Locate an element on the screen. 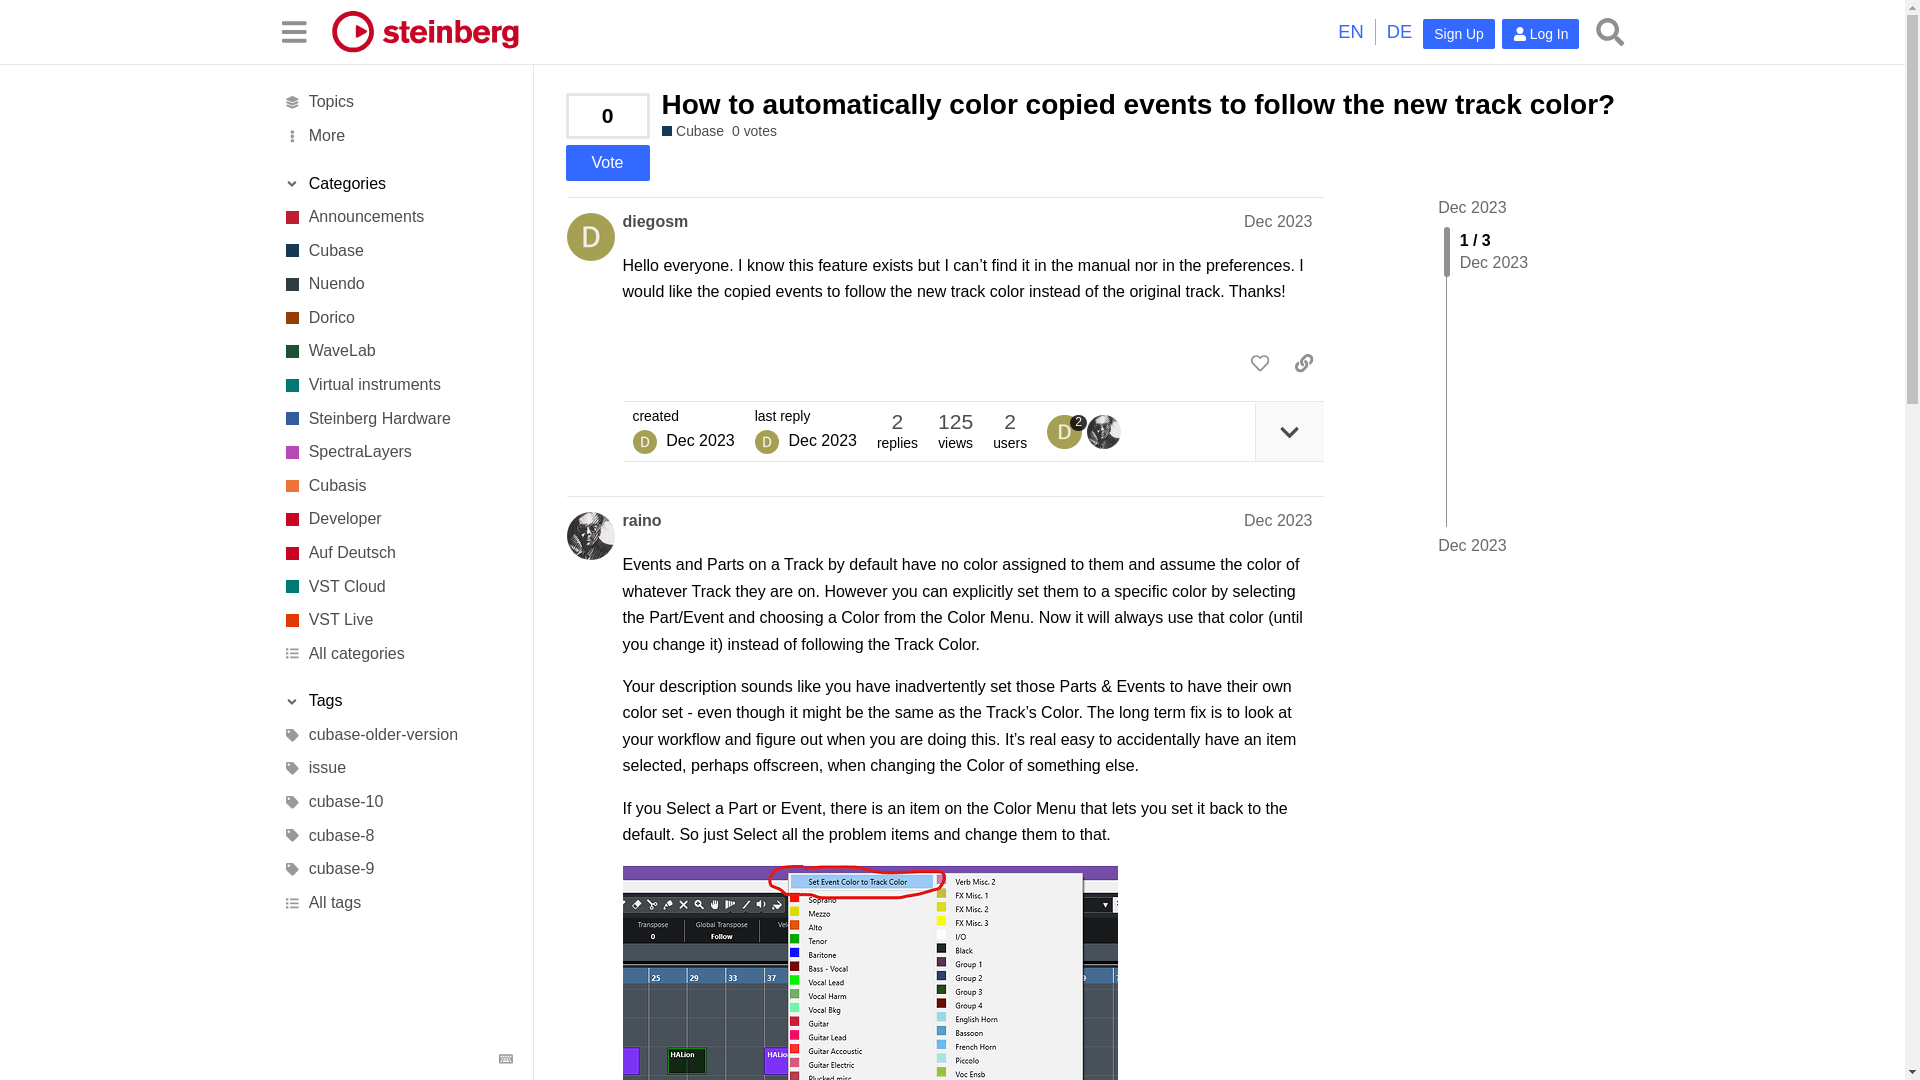 Image resolution: width=1920 pixels, height=1080 pixels. EN is located at coordinates (1350, 32).